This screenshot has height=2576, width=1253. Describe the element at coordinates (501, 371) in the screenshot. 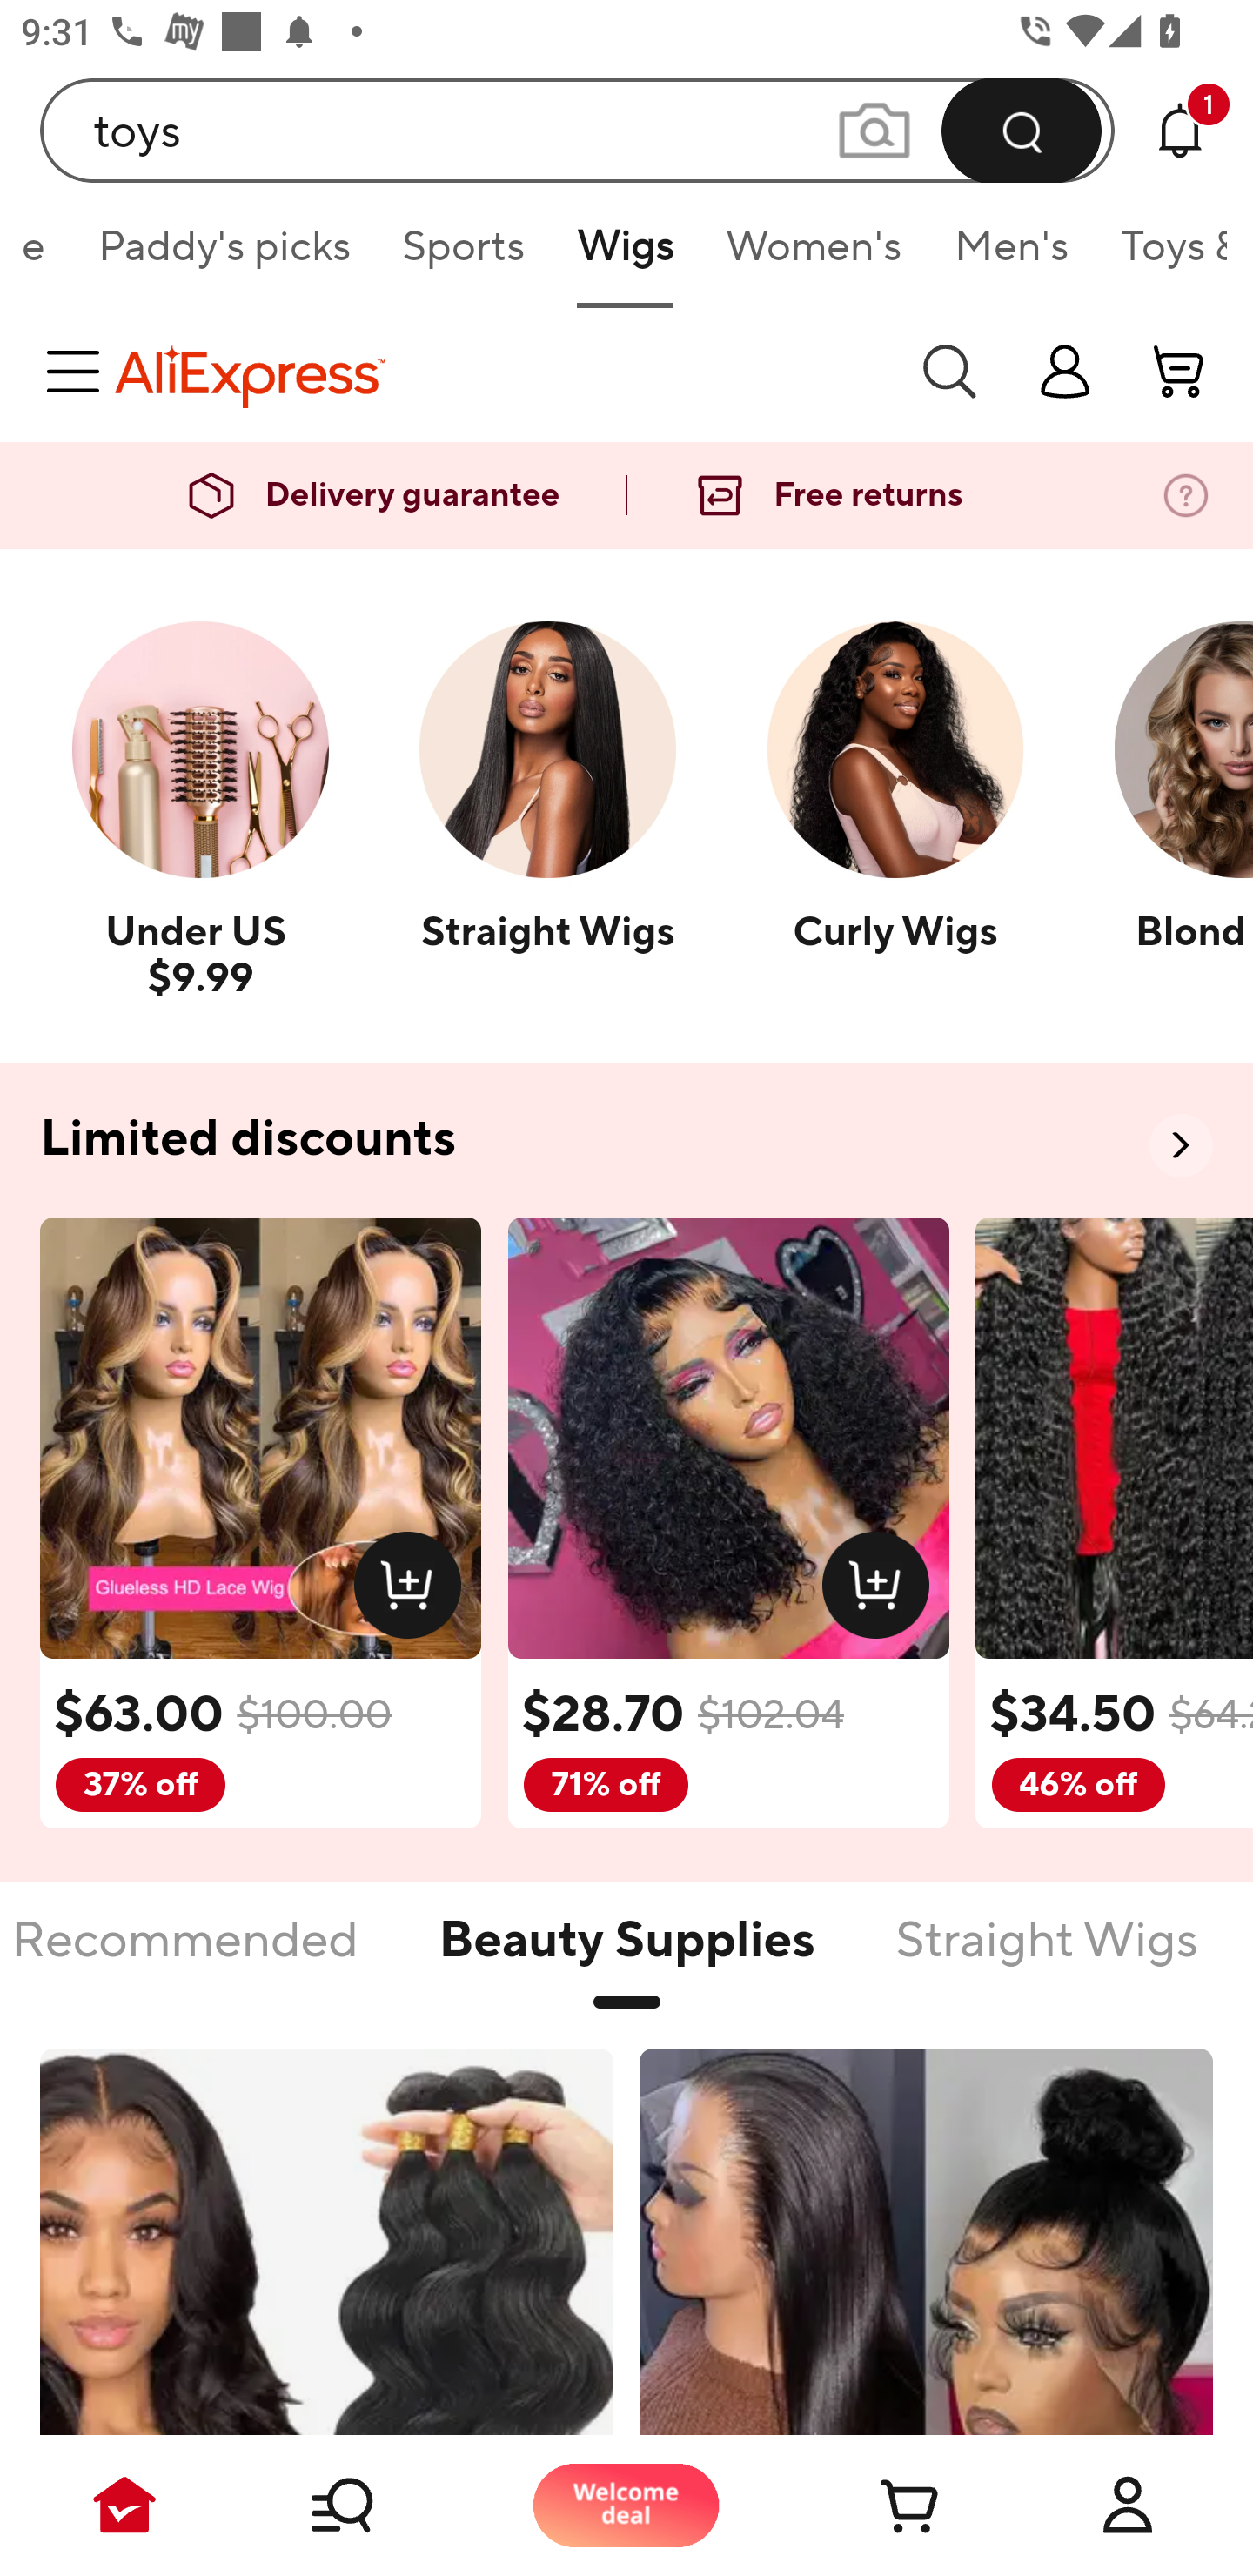

I see `aliexpress` at that location.